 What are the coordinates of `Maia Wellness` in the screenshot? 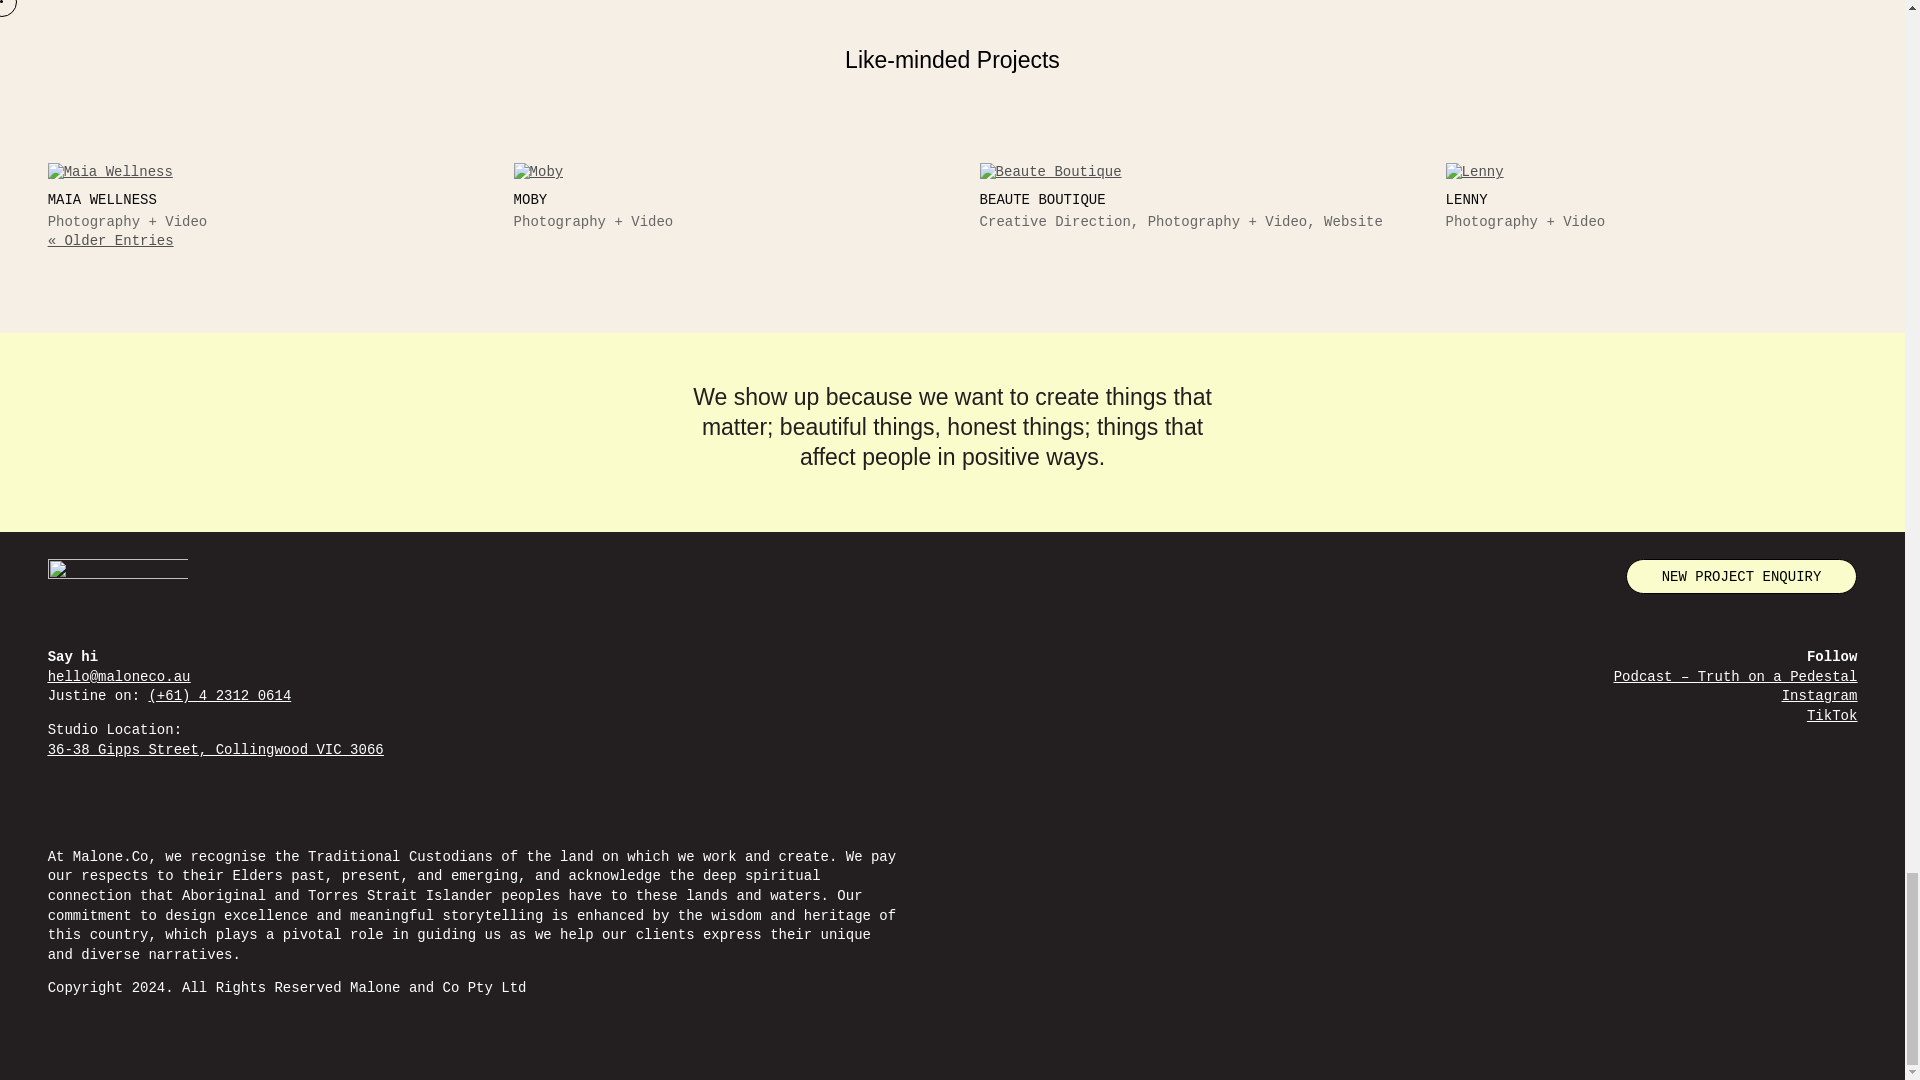 It's located at (102, 200).